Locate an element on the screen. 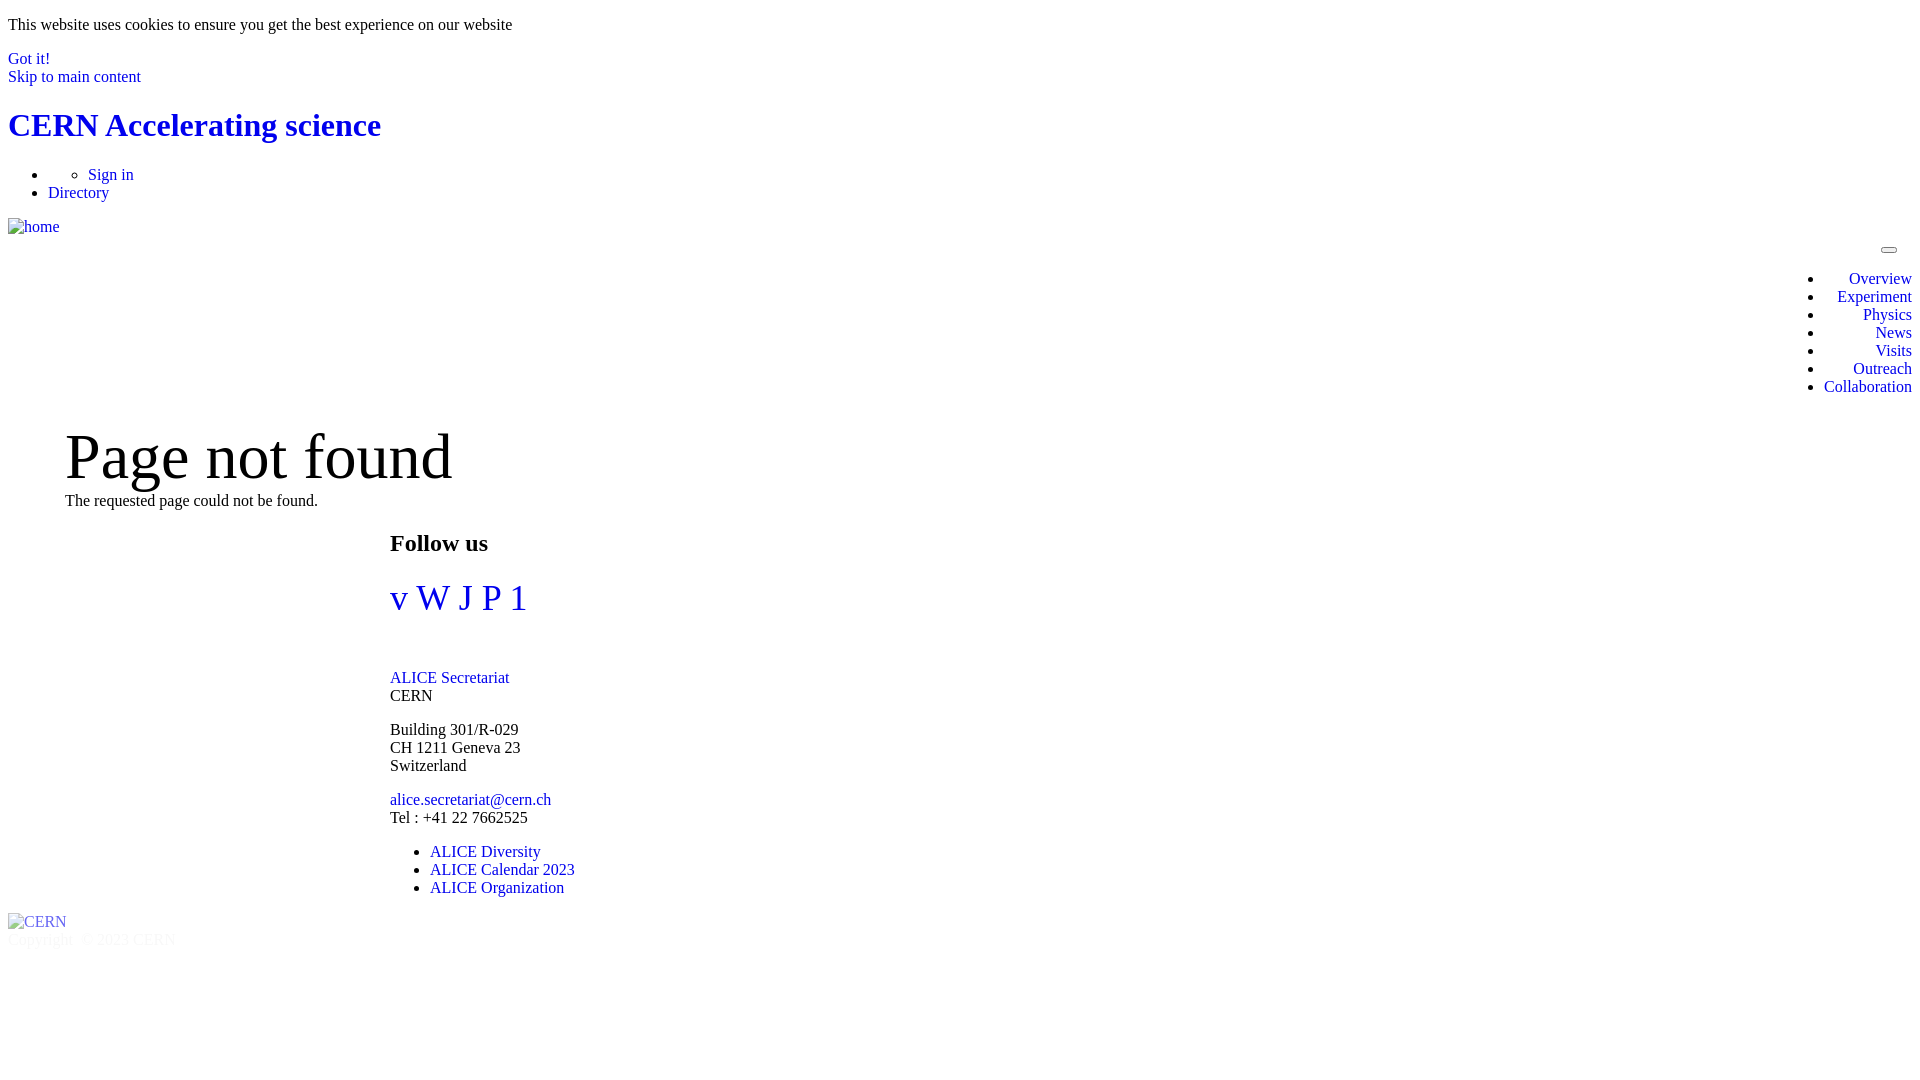  Sign in is located at coordinates (111, 174).